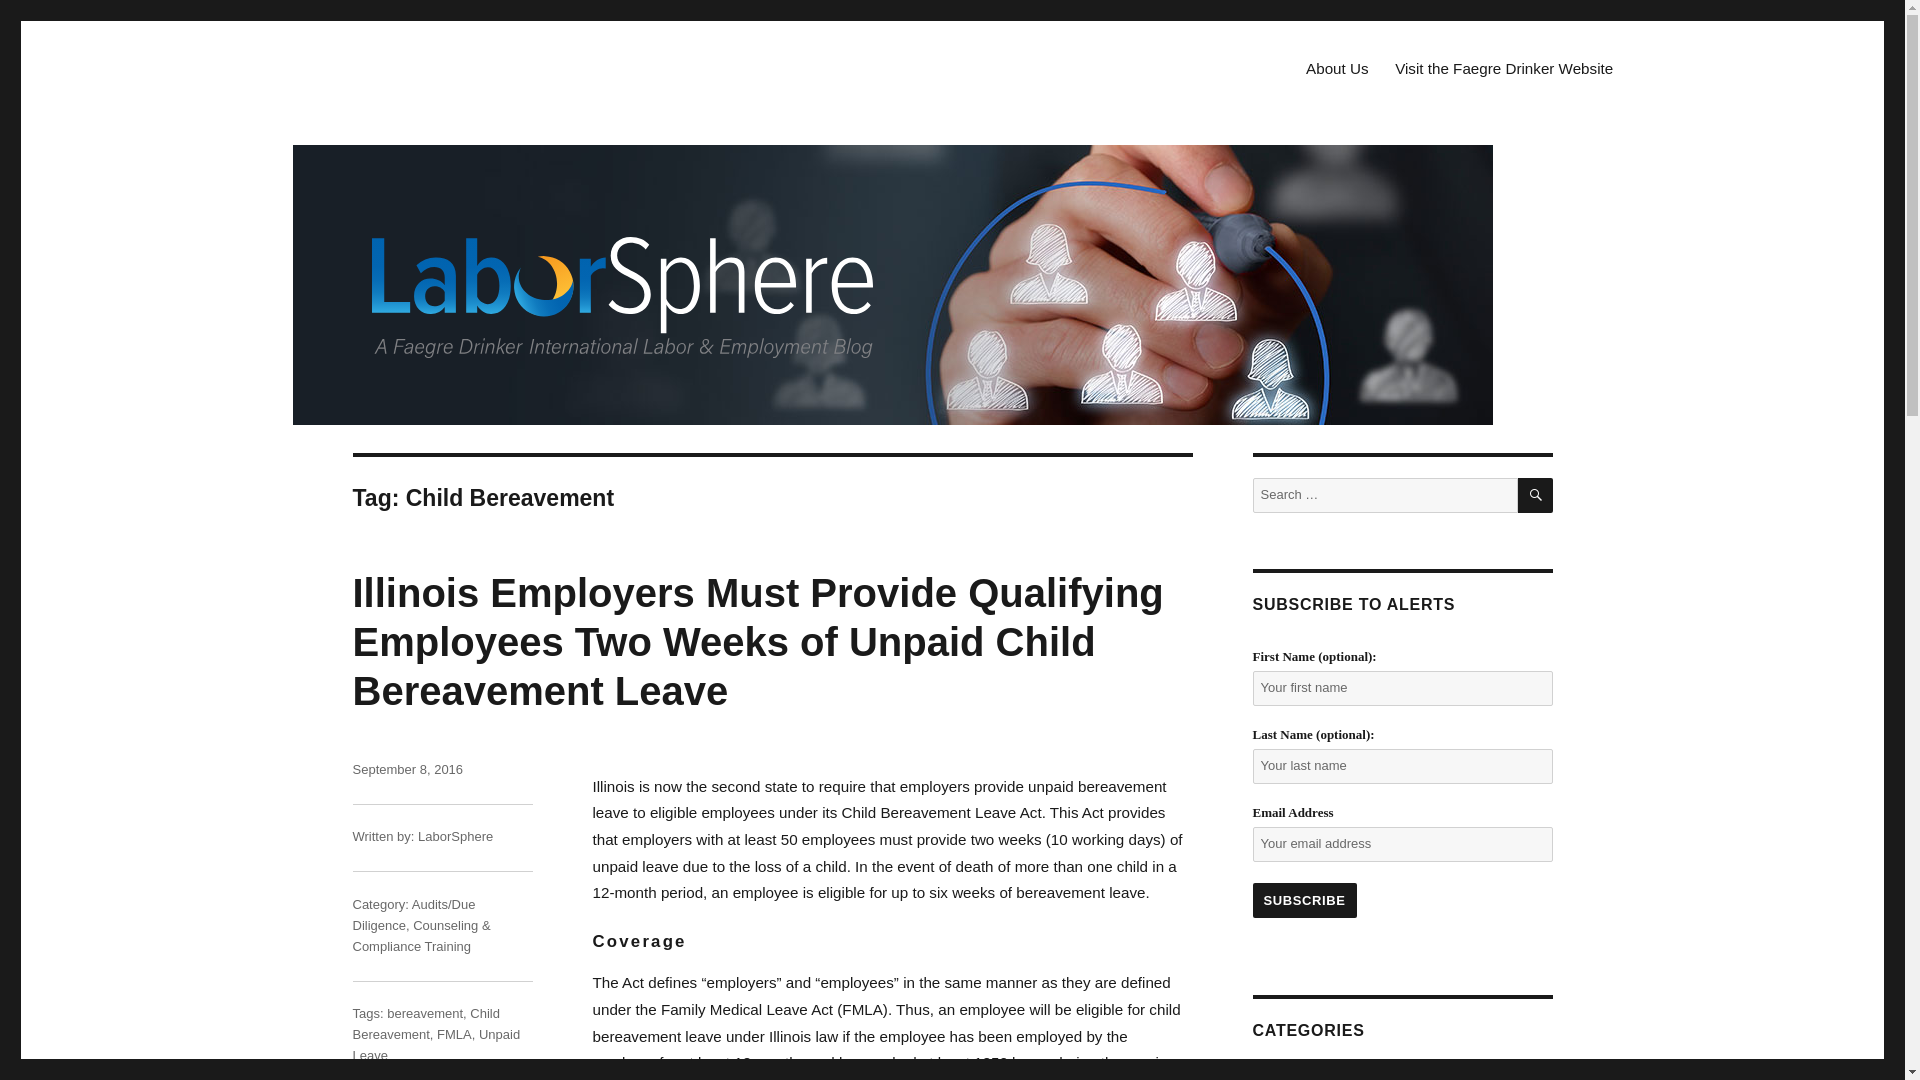 This screenshot has width=1920, height=1080. I want to click on Posts by LaborSphere, so click(456, 836).